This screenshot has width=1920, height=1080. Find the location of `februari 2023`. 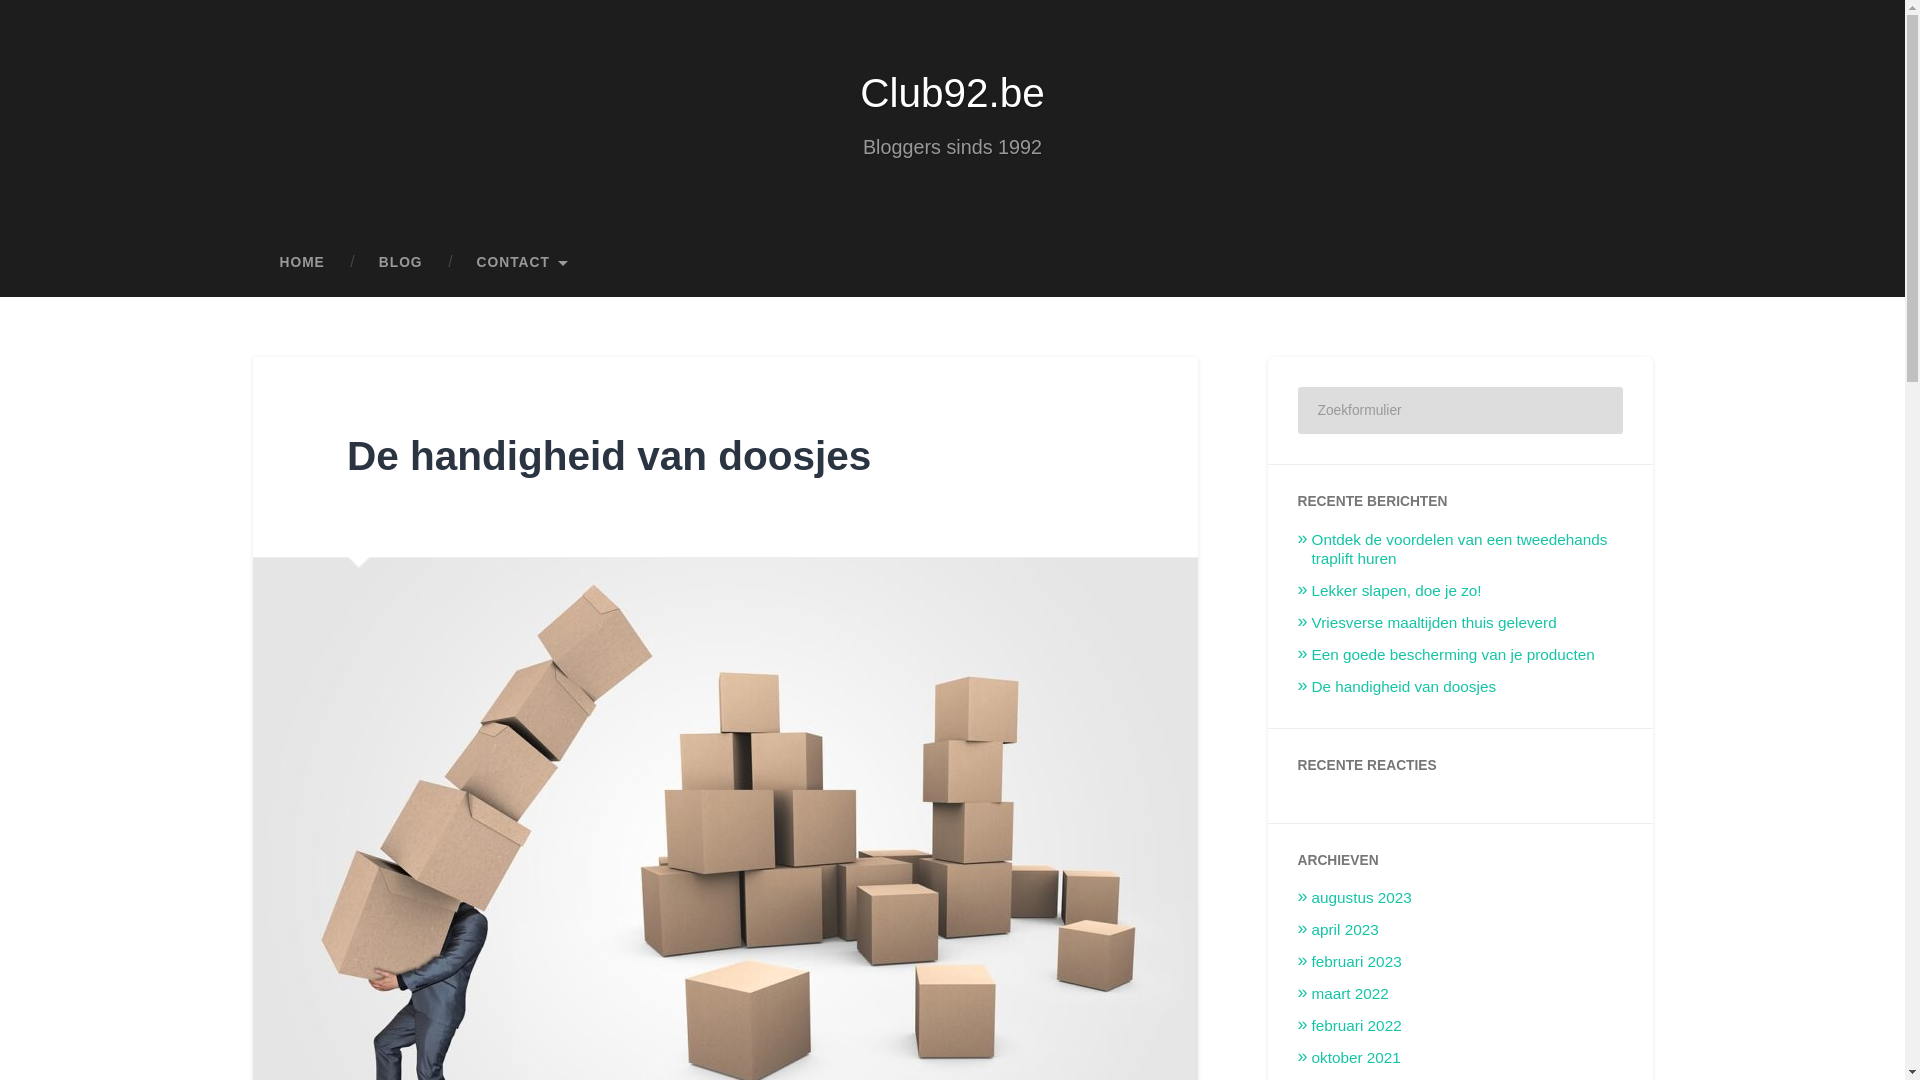

februari 2023 is located at coordinates (1357, 962).